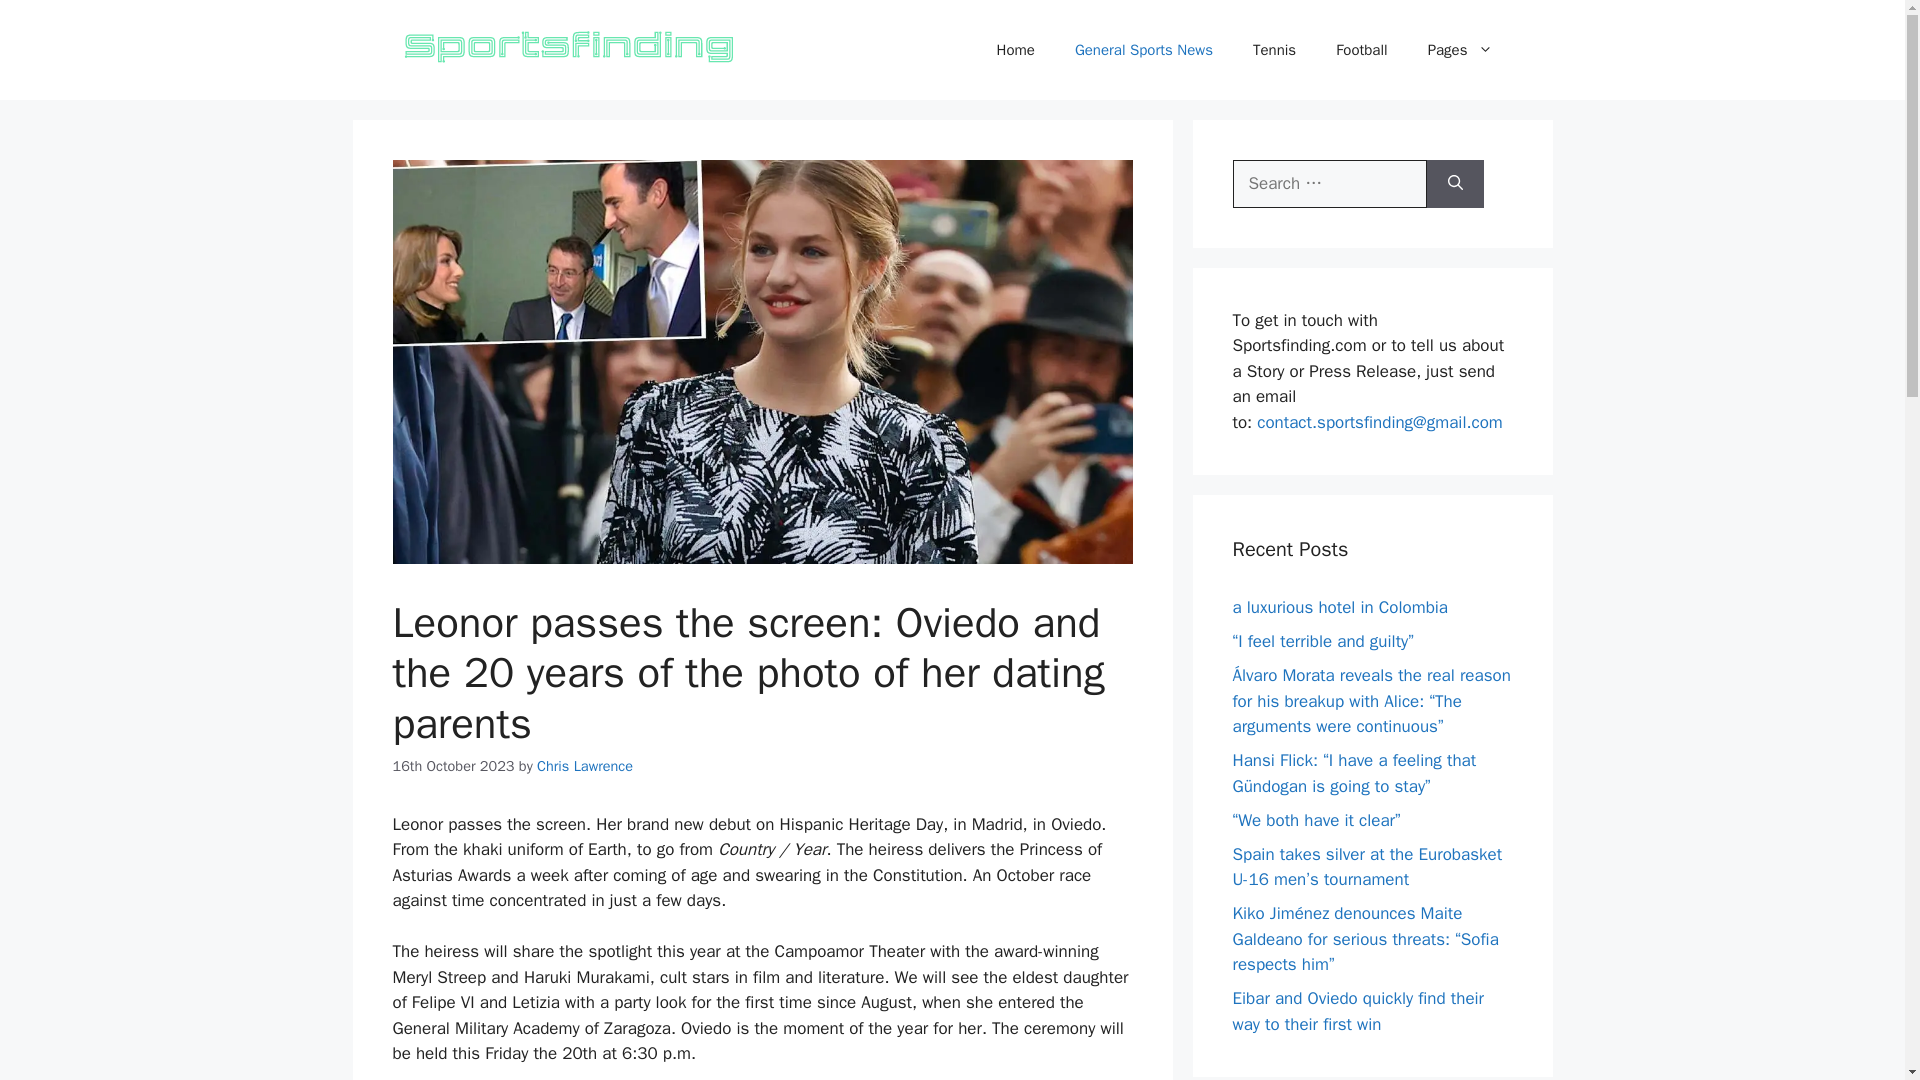  What do you see at coordinates (585, 766) in the screenshot?
I see `Chris Lawrence` at bounding box center [585, 766].